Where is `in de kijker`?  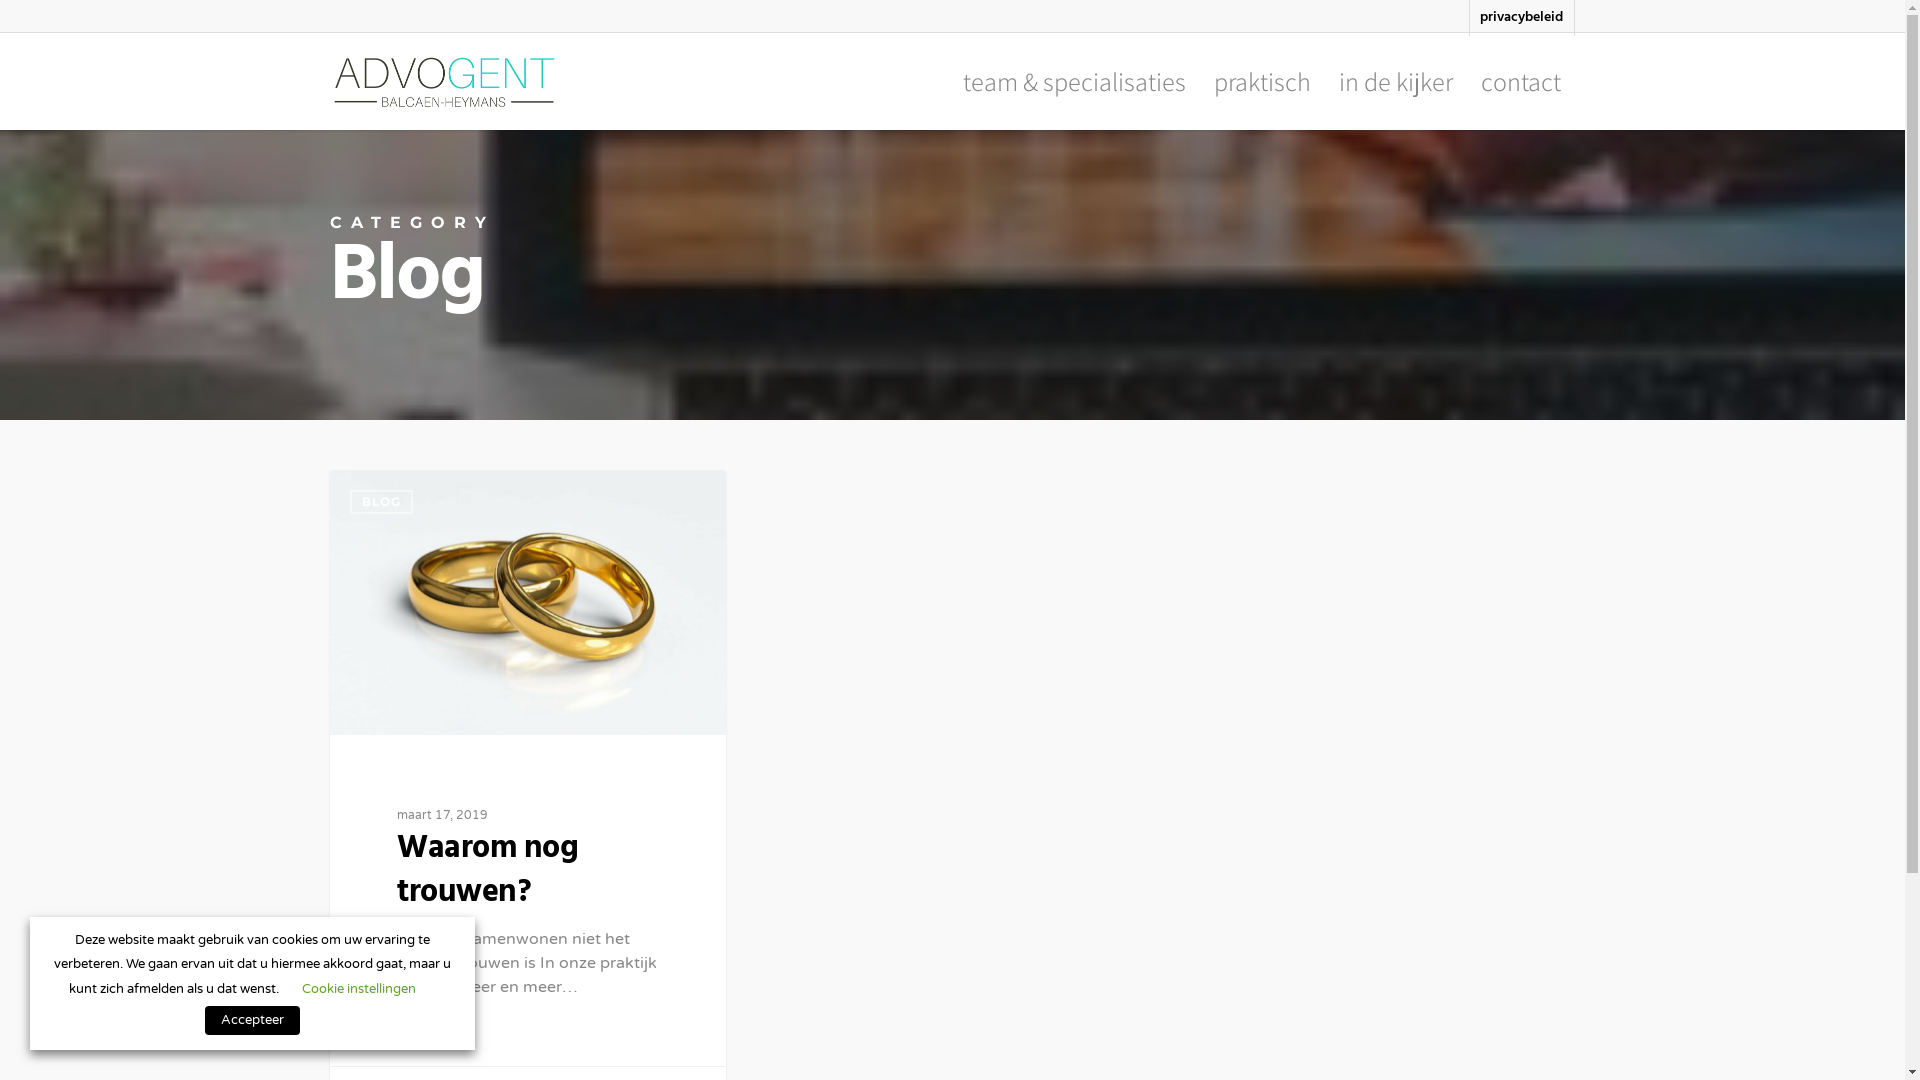
in de kijker is located at coordinates (1396, 86).